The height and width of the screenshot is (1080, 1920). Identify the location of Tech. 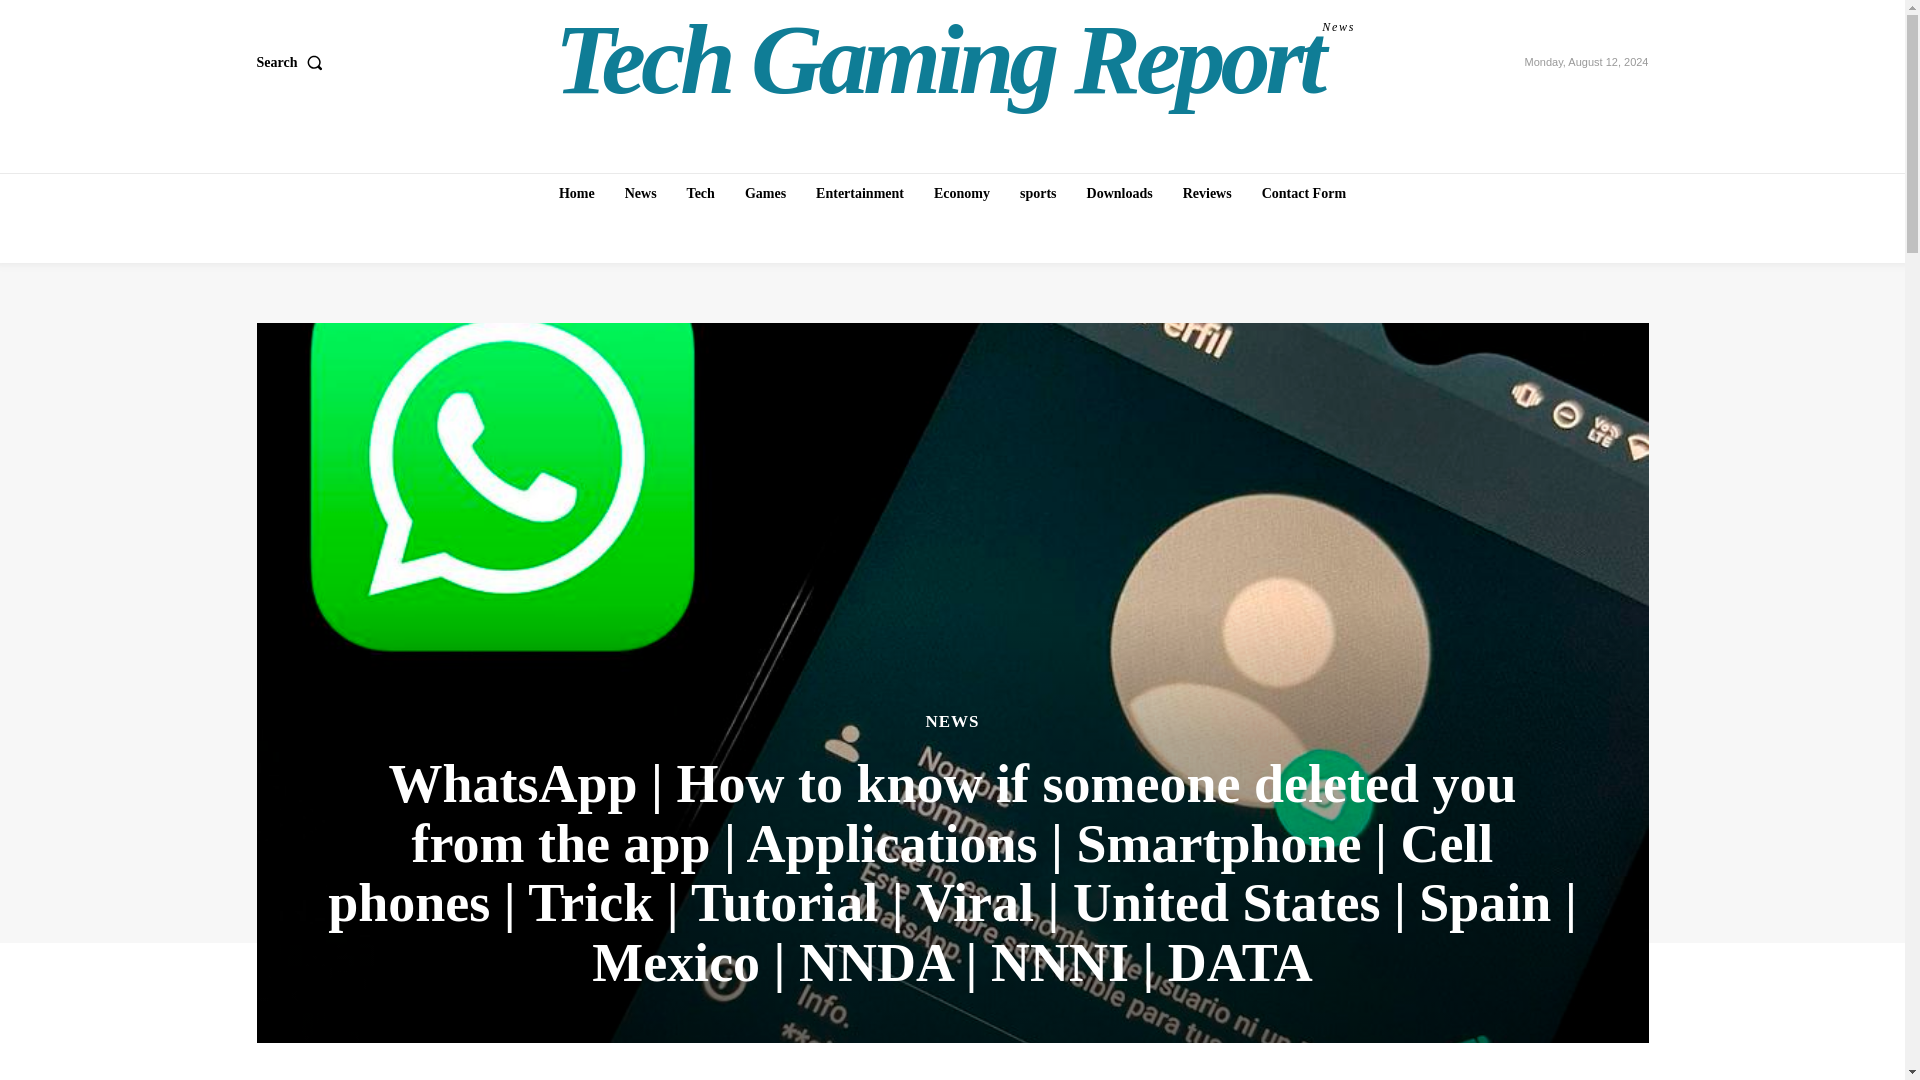
(701, 193).